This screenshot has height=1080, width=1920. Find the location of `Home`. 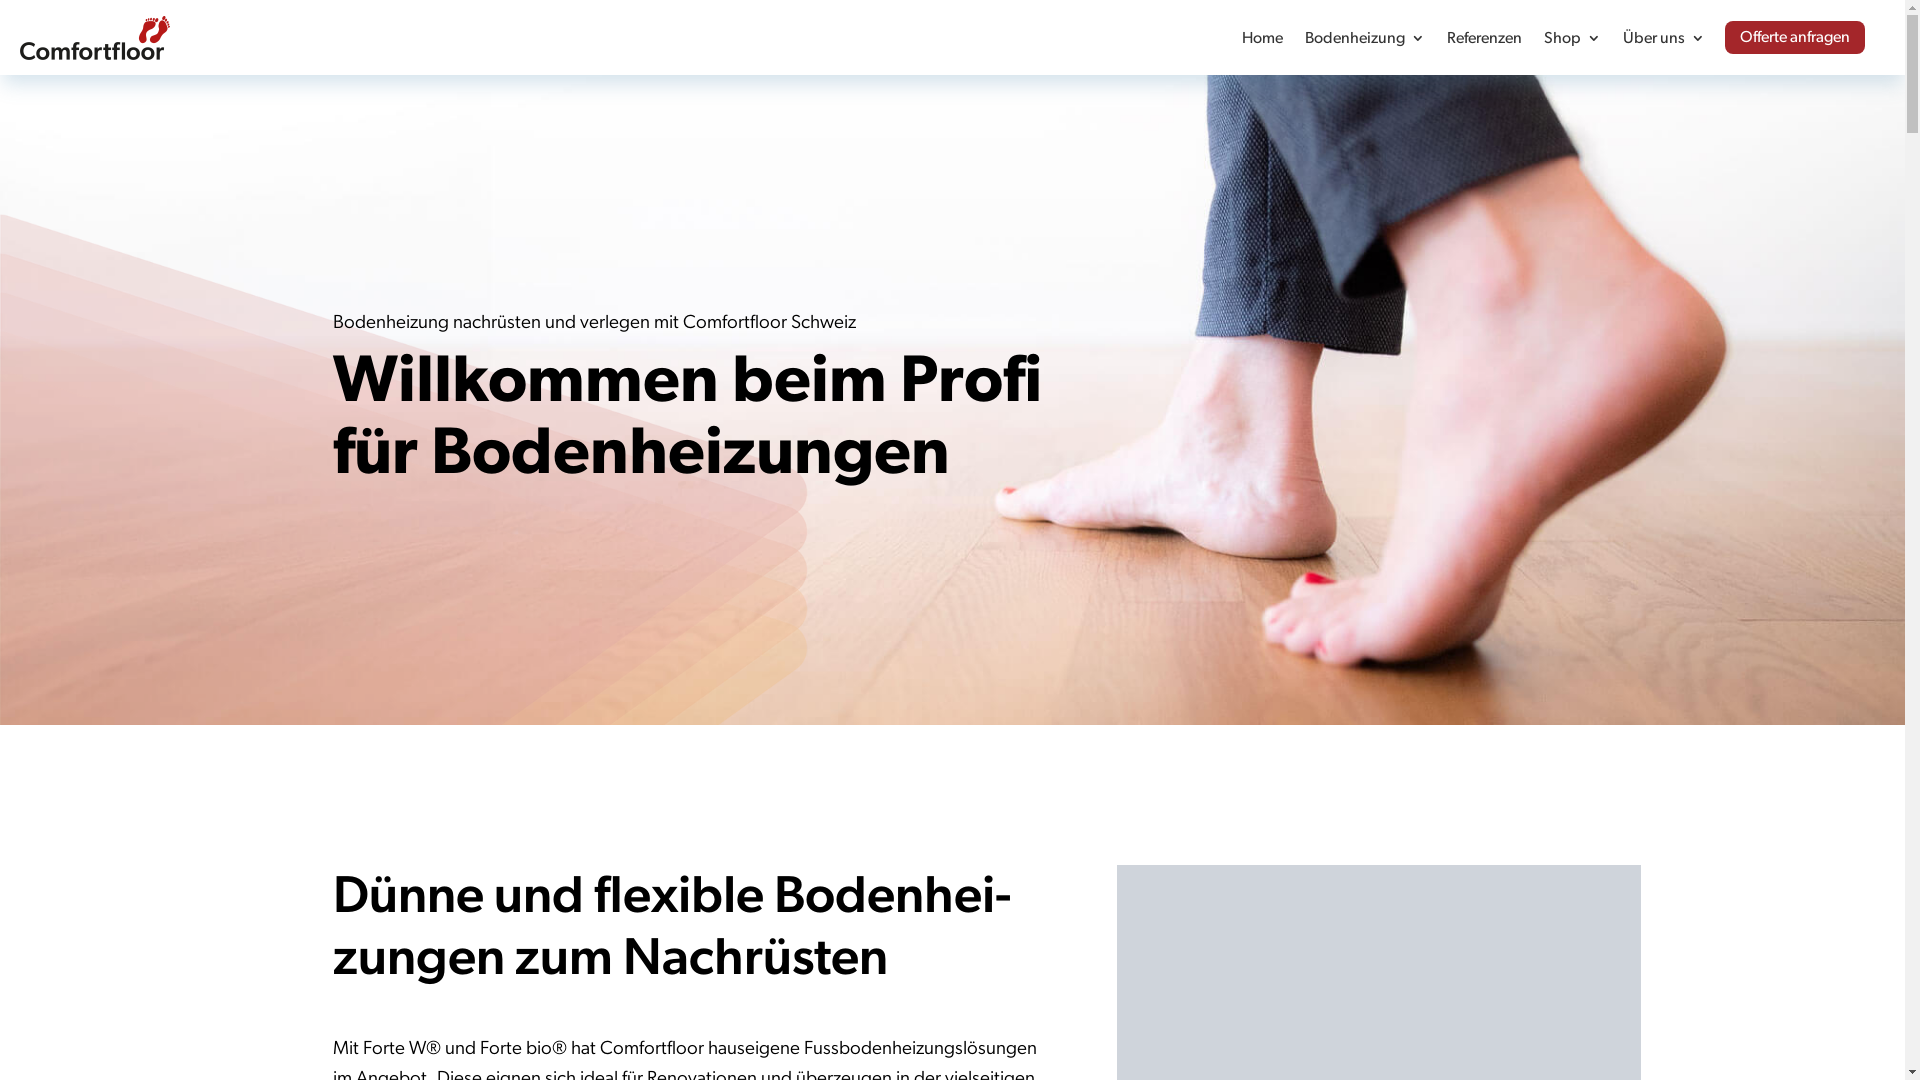

Home is located at coordinates (1262, 41).